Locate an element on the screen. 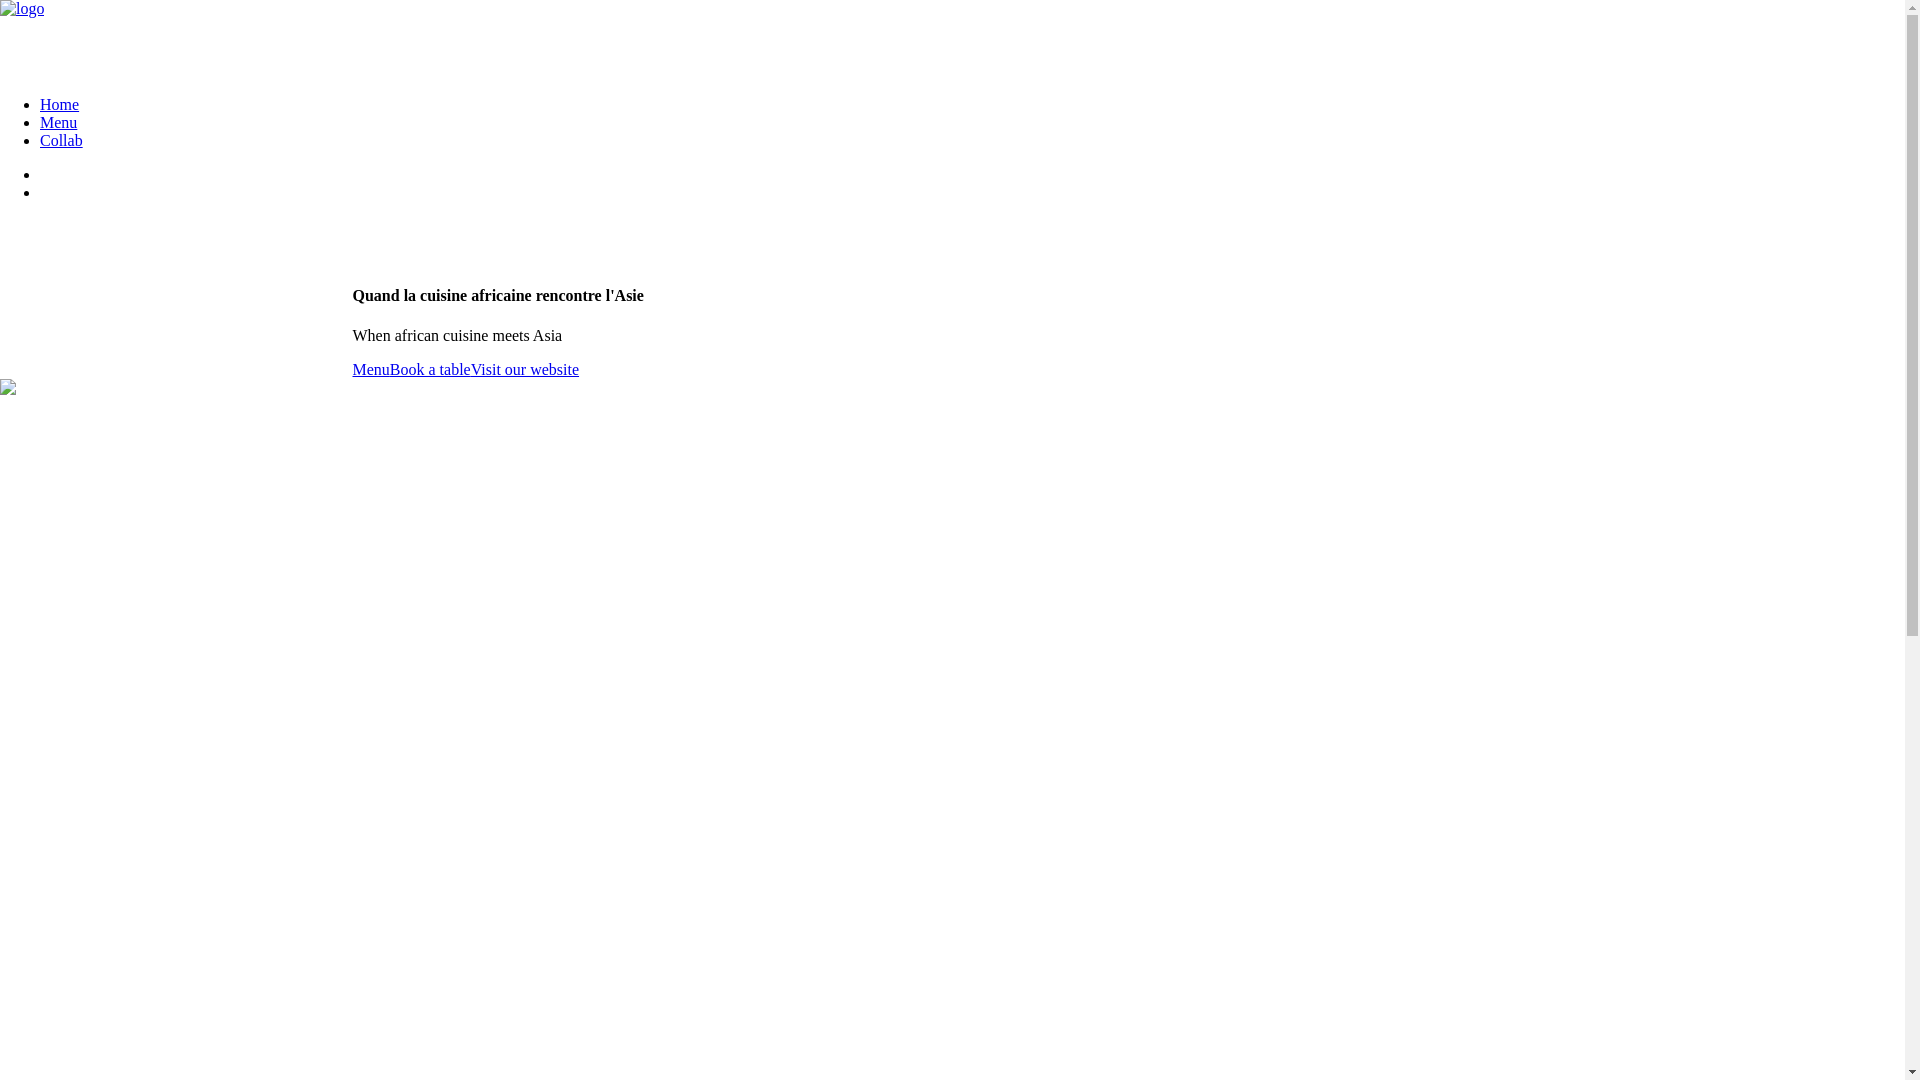 The width and height of the screenshot is (1920, 1080). Visit our website is located at coordinates (525, 370).